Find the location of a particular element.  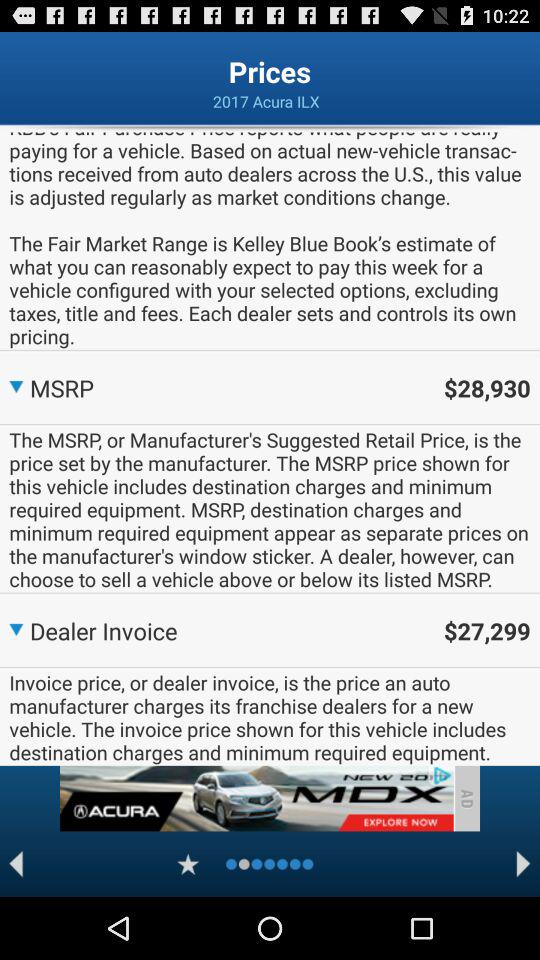

go to next page is located at coordinates (524, 864).